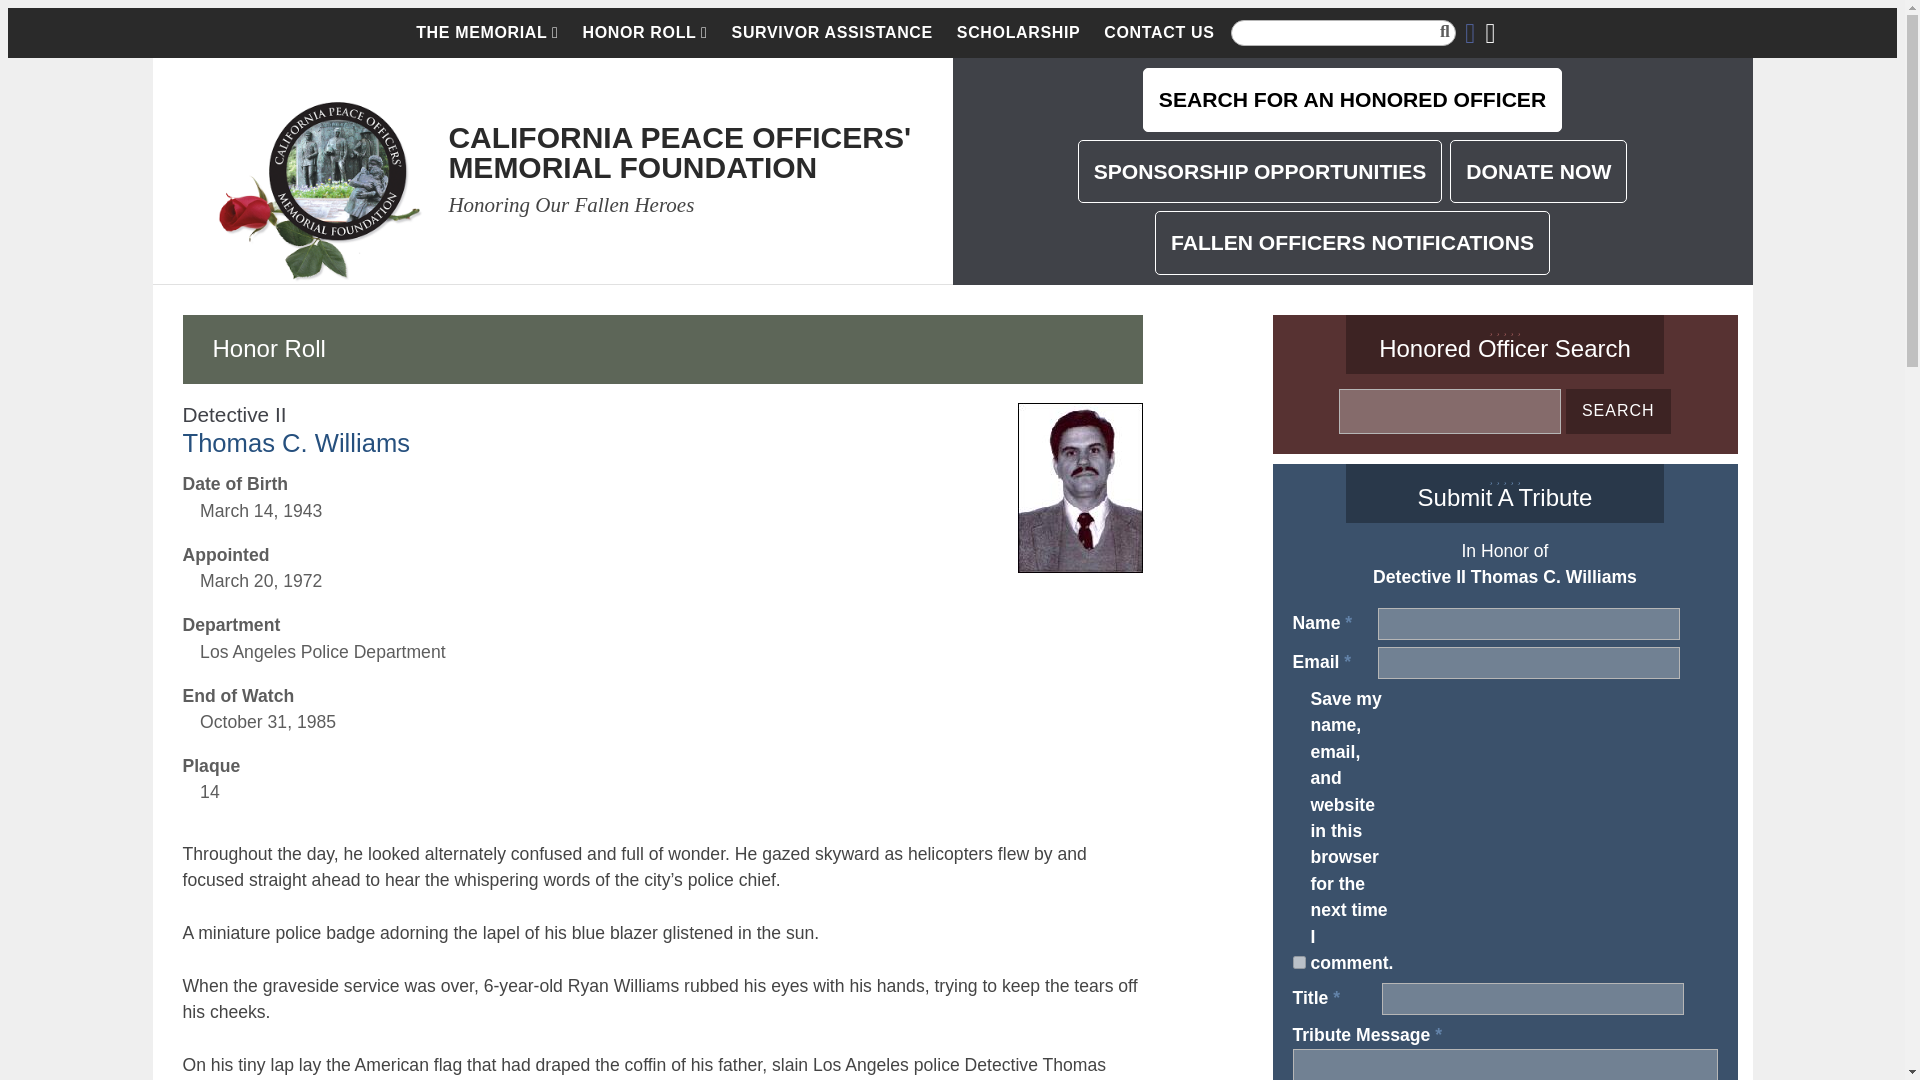 This screenshot has height=1080, width=1920. I want to click on yes, so click(1298, 962).